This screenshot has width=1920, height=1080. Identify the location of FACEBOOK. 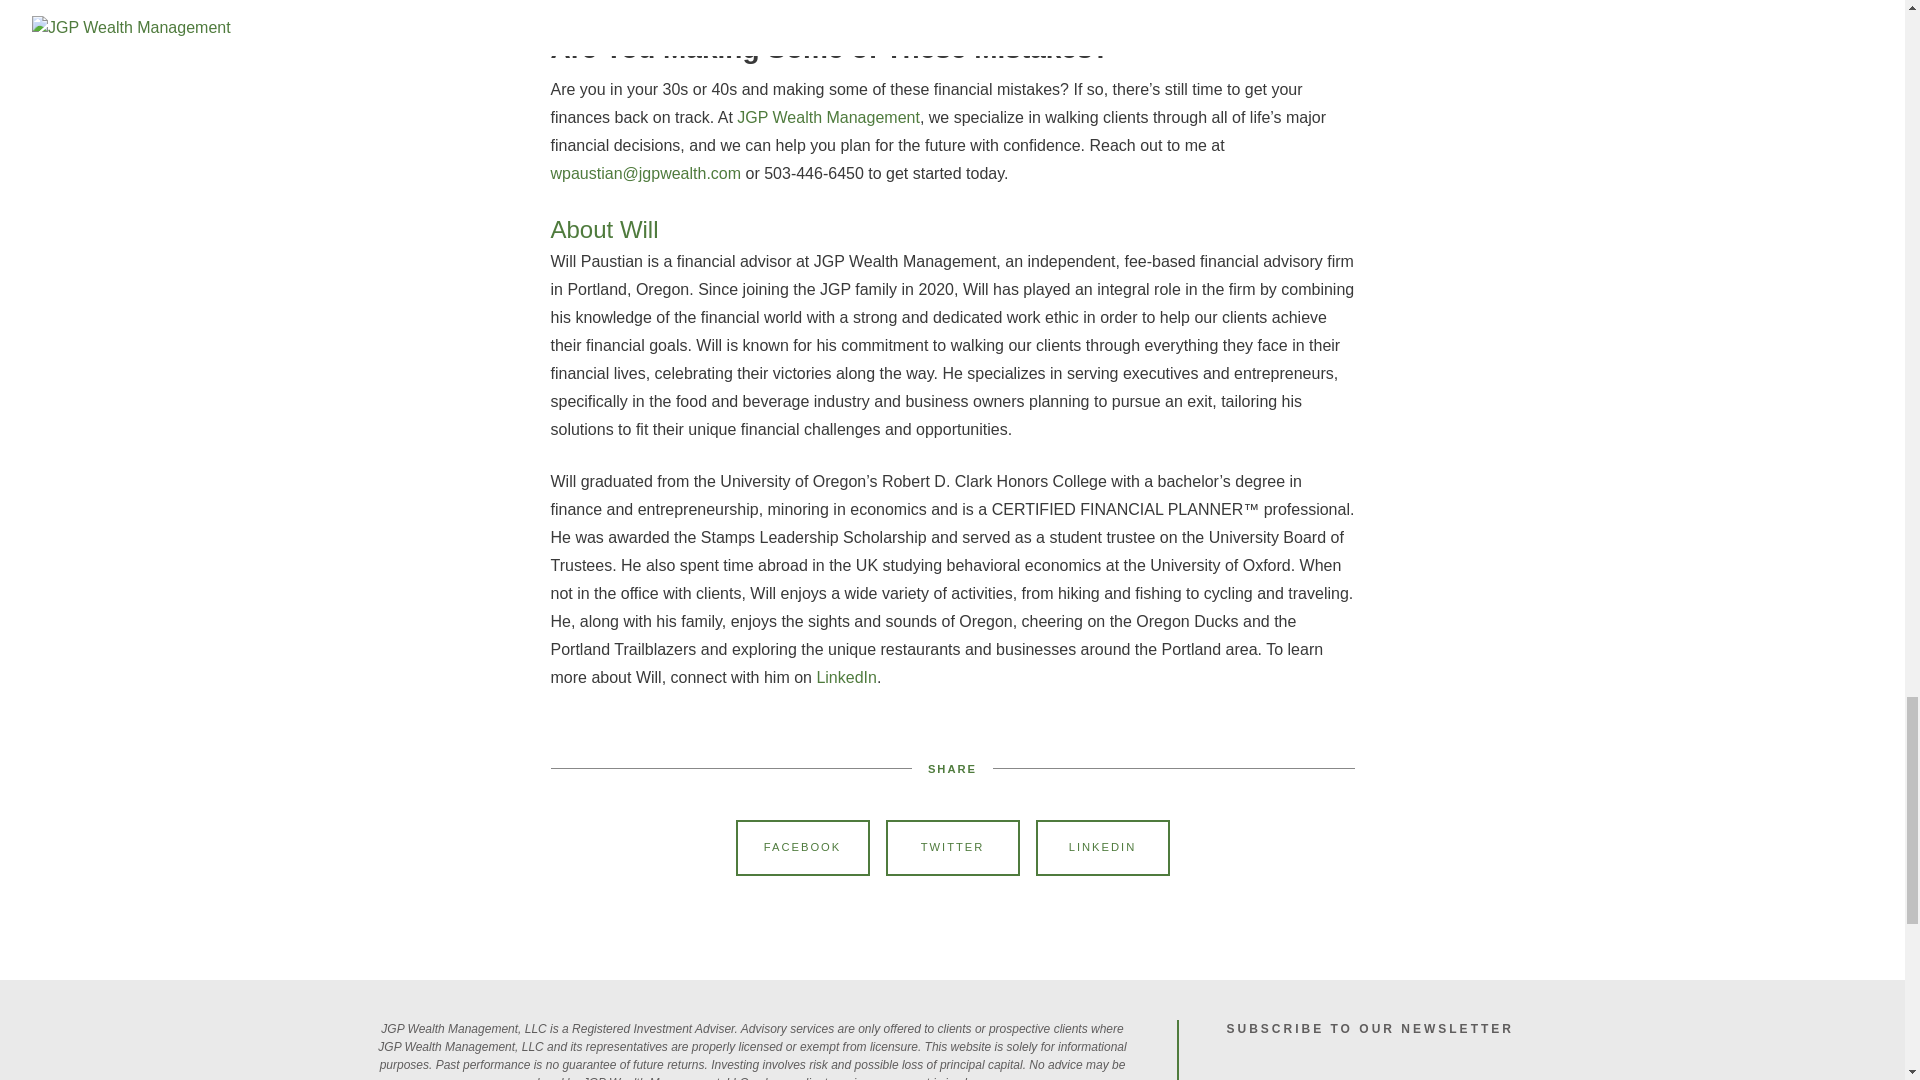
(802, 847).